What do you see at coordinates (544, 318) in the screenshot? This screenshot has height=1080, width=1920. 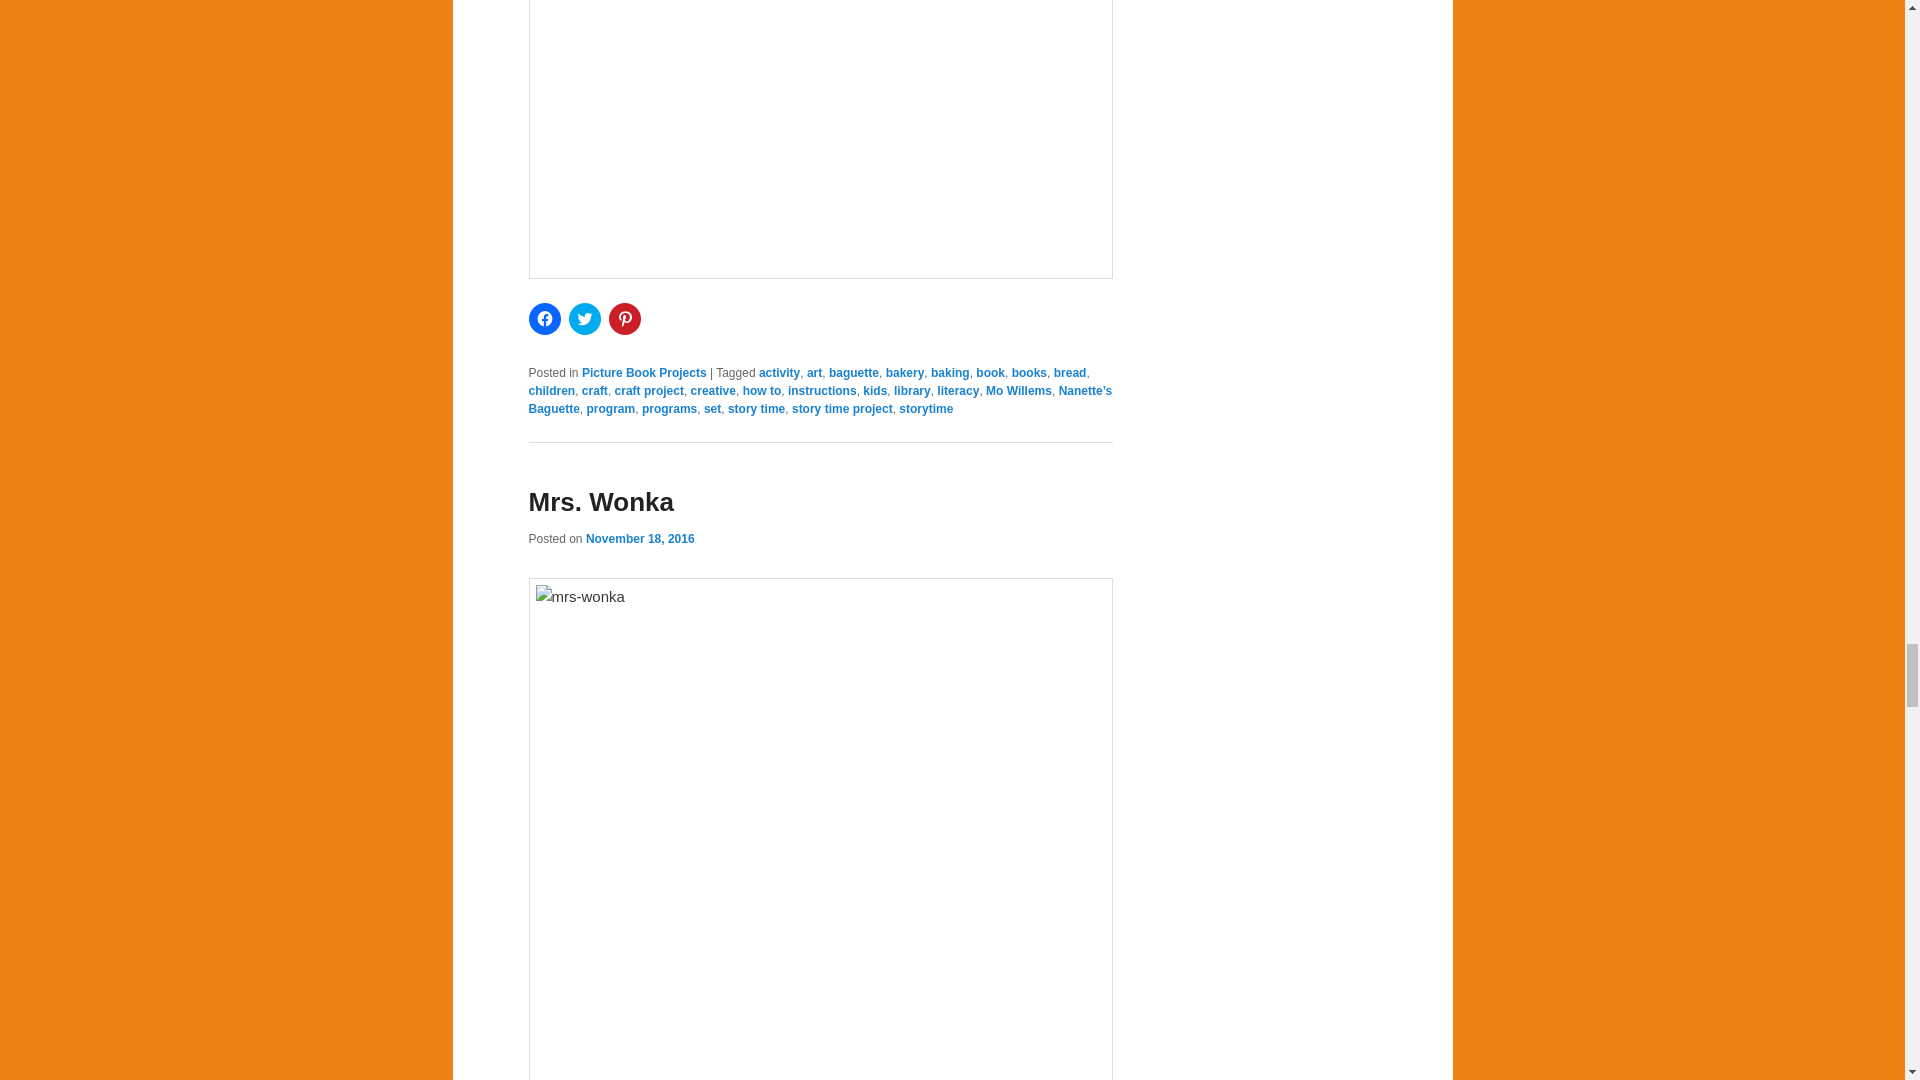 I see `Click to share on Facebook` at bounding box center [544, 318].